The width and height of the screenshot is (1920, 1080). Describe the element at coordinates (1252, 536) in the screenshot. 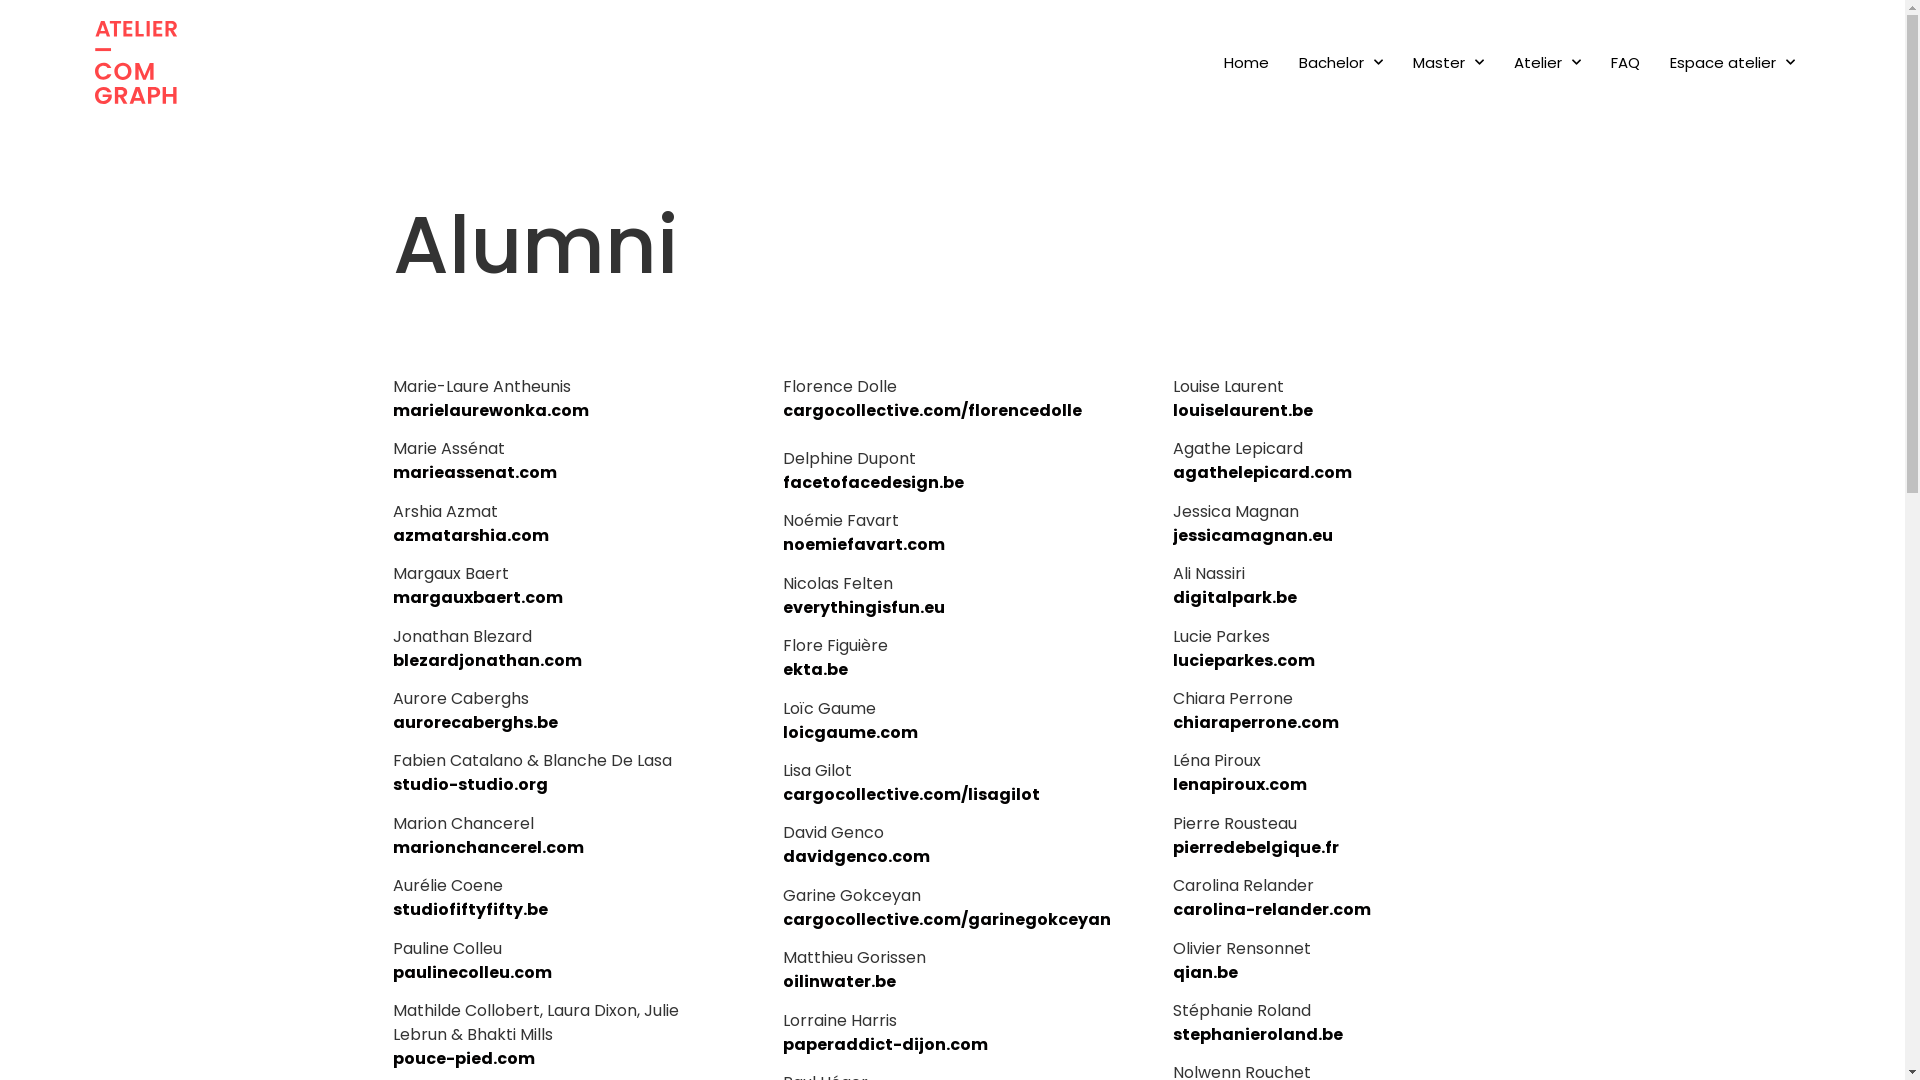

I see `jessicamagnan.eu` at that location.